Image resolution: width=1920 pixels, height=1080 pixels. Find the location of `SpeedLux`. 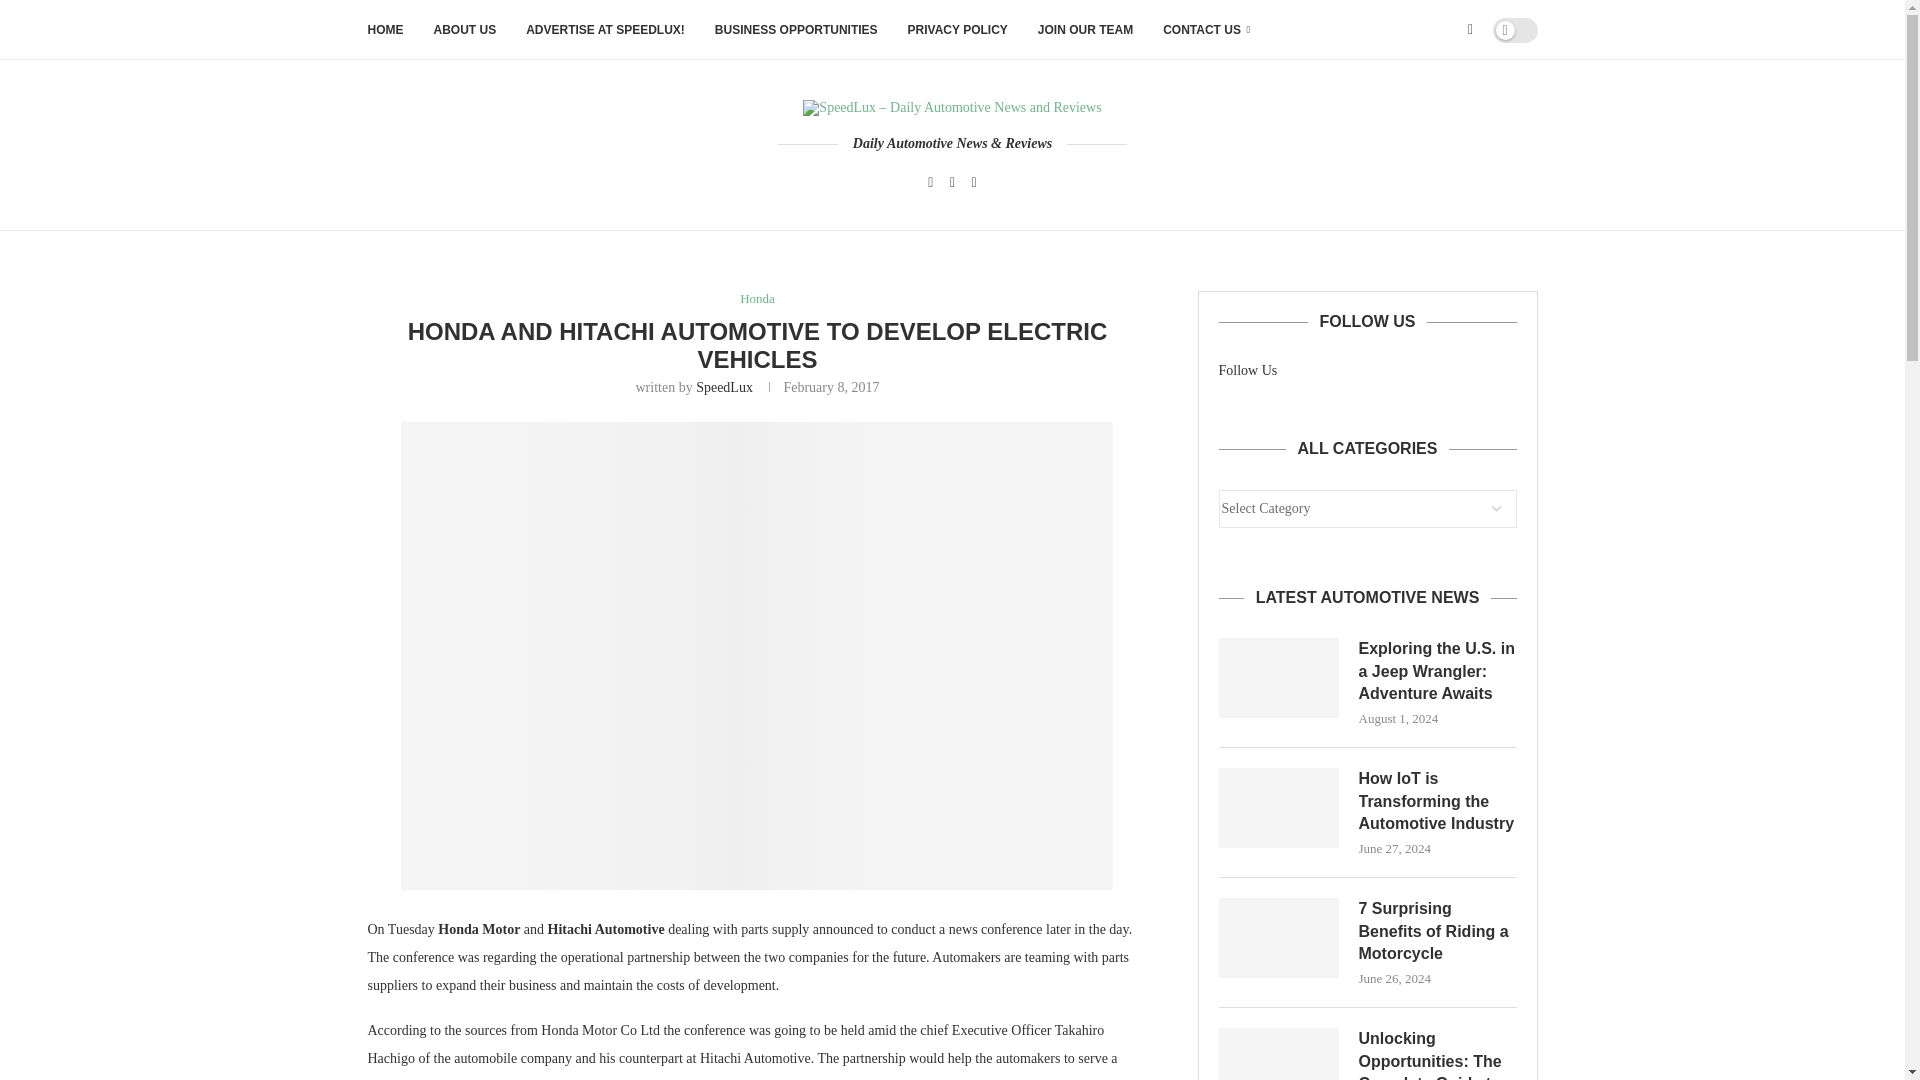

SpeedLux is located at coordinates (724, 388).